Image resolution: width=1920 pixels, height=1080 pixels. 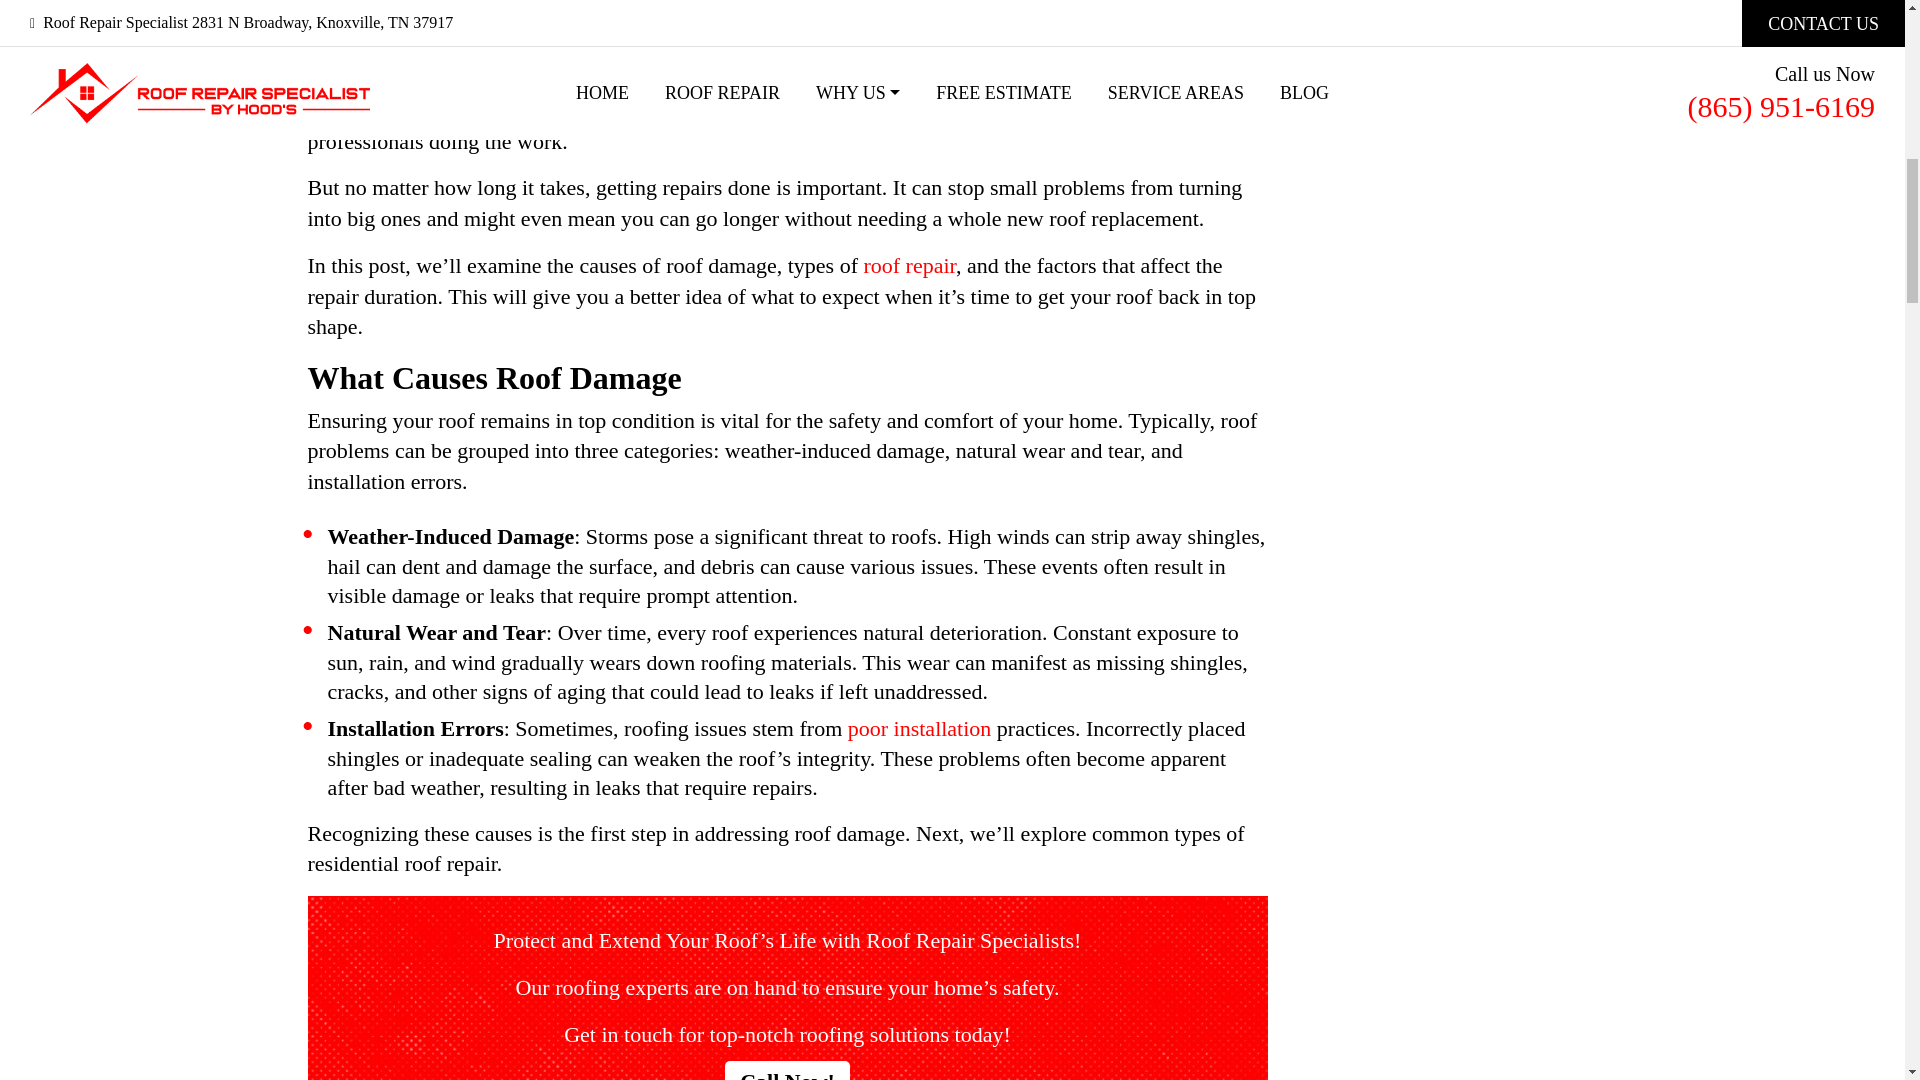 What do you see at coordinates (788, 1070) in the screenshot?
I see `Call Now!` at bounding box center [788, 1070].